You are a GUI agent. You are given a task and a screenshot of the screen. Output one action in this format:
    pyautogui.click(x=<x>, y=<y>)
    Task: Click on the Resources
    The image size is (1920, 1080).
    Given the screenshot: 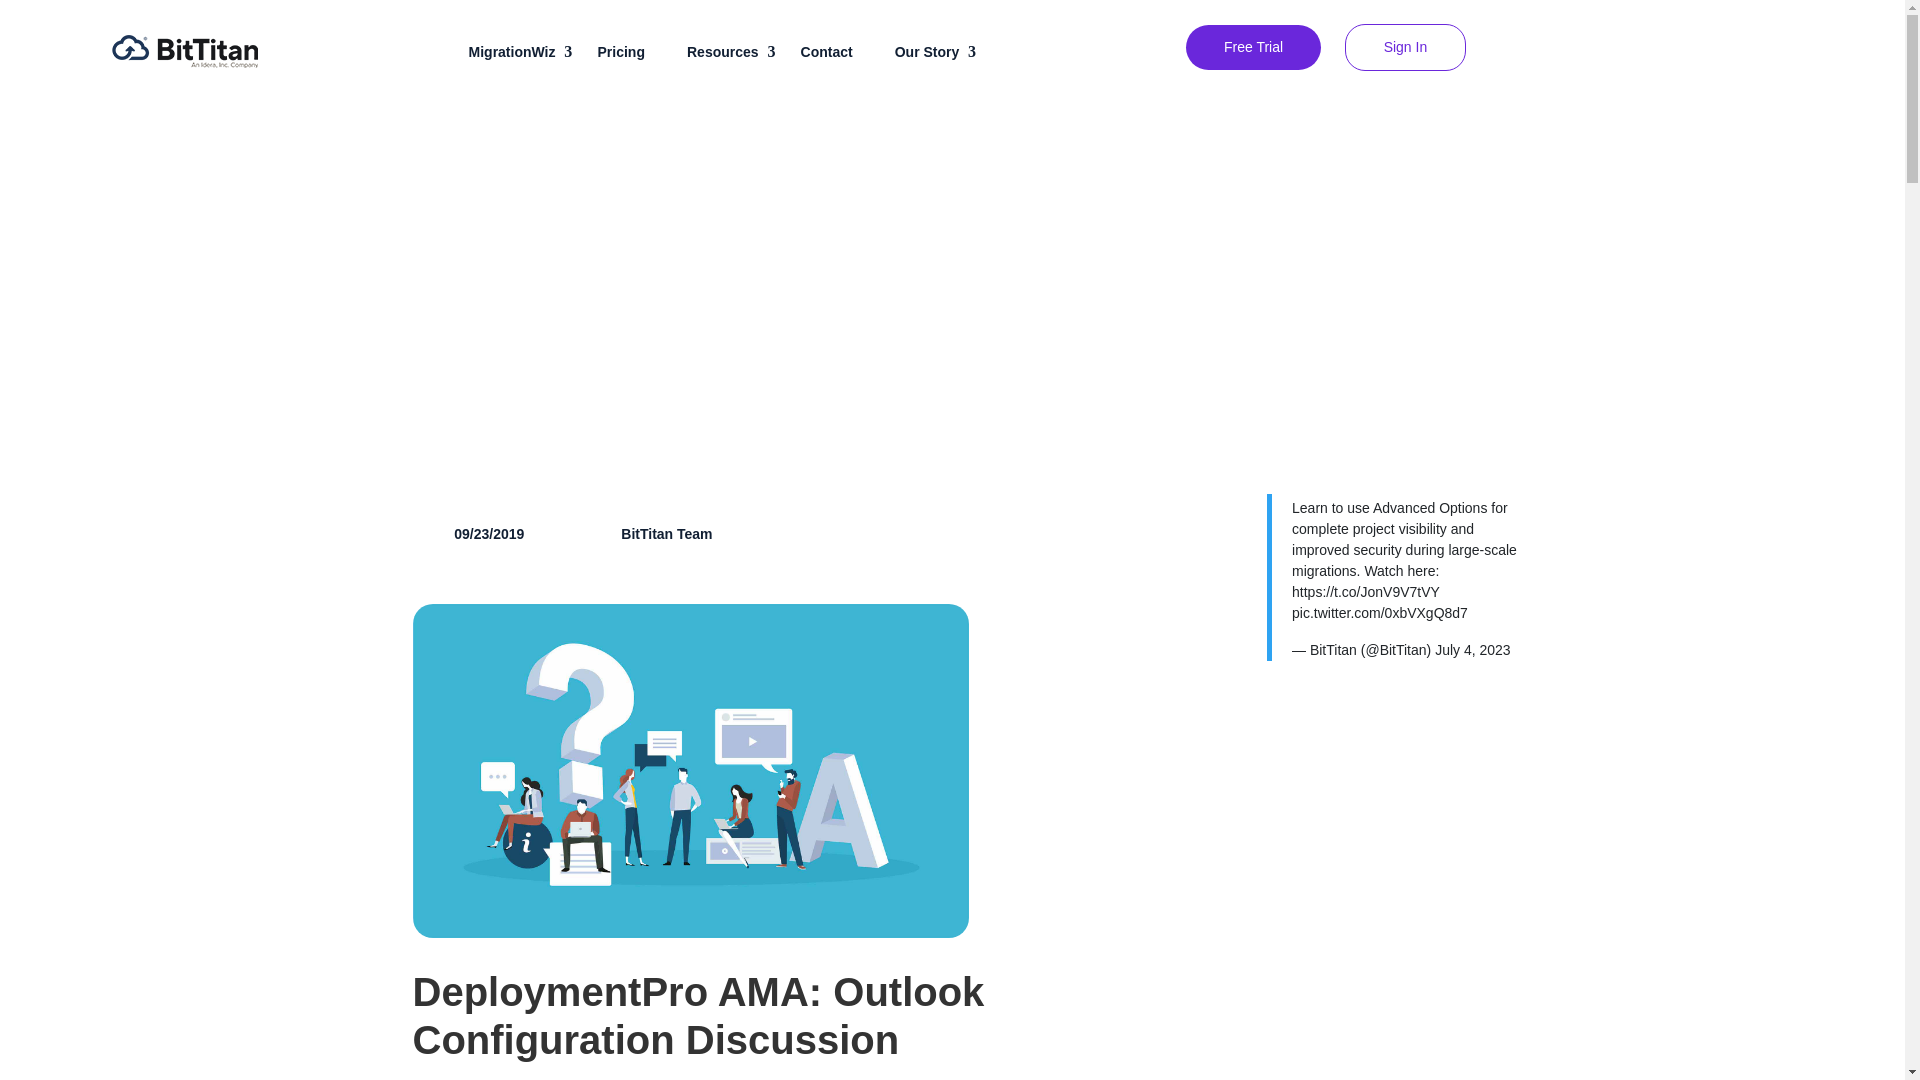 What is the action you would take?
    pyautogui.click(x=733, y=52)
    